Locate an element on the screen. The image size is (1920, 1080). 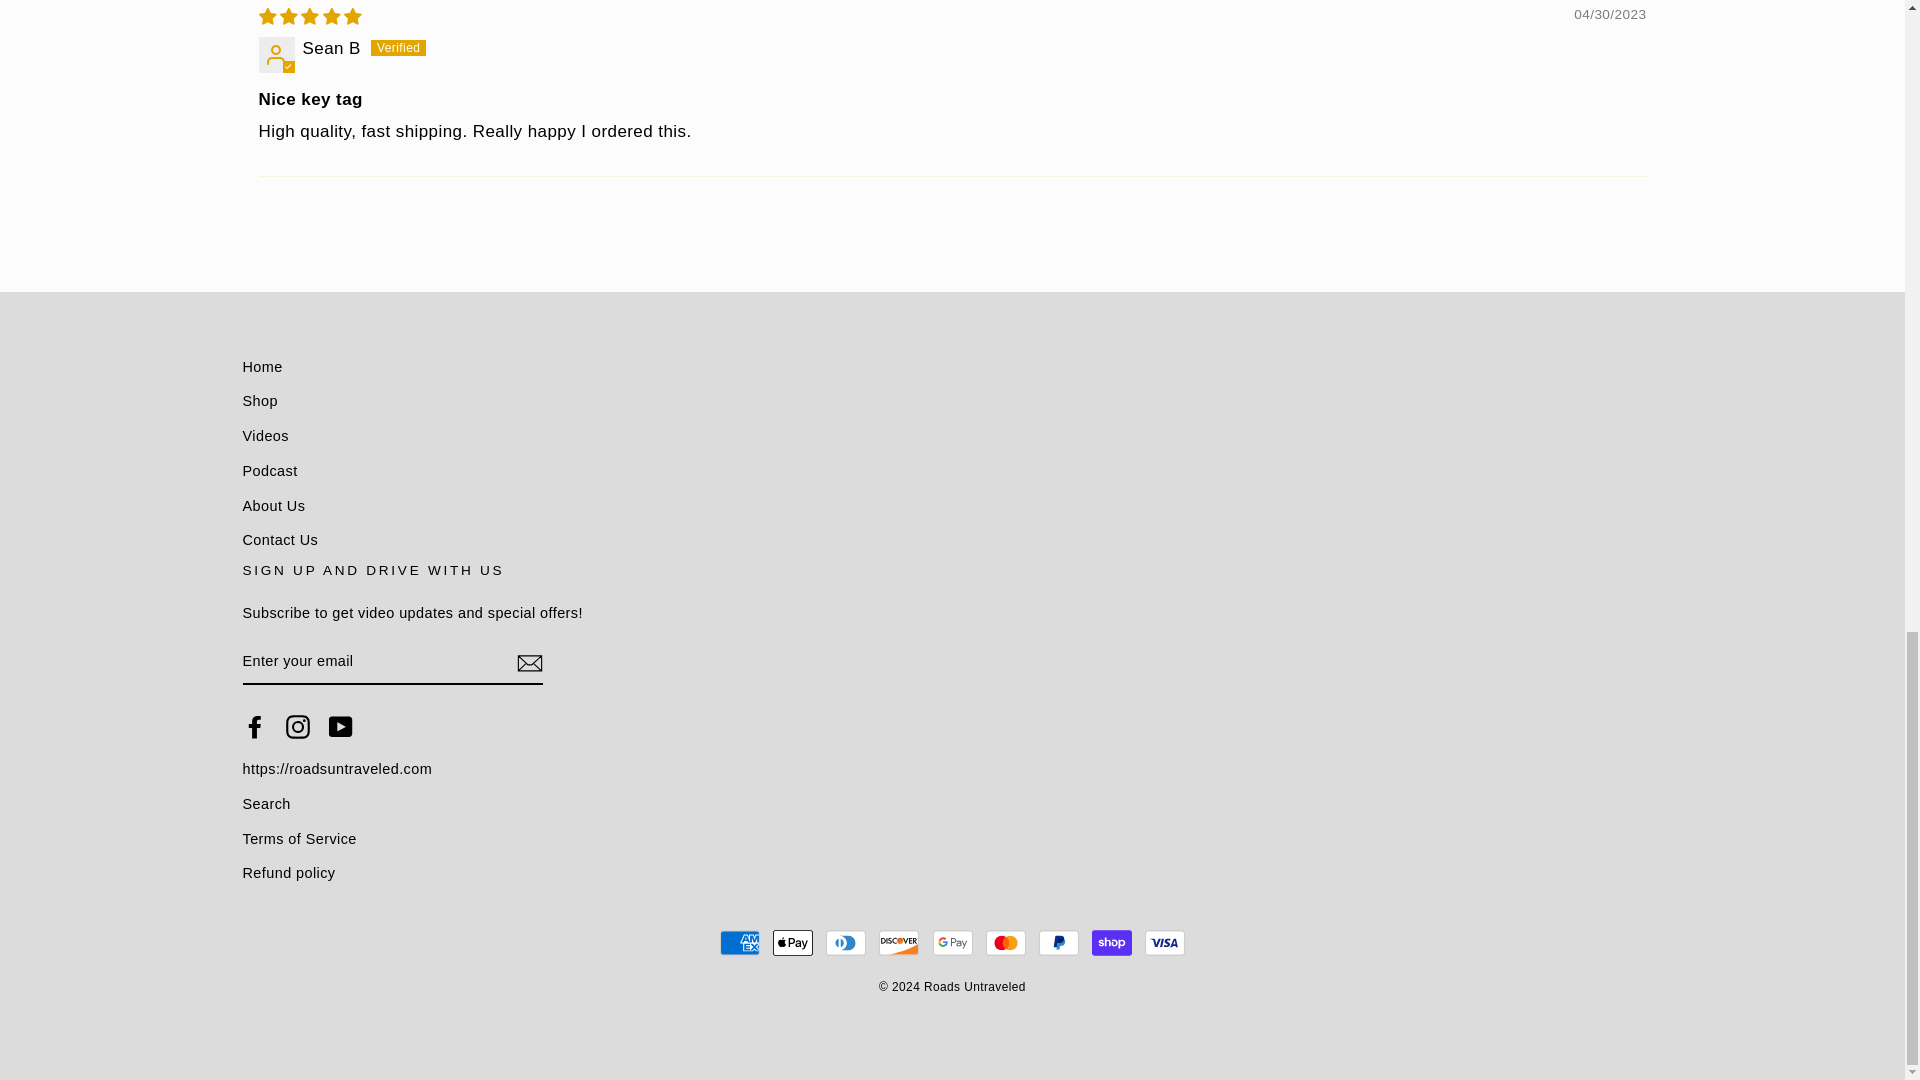
Mastercard is located at coordinates (1006, 943).